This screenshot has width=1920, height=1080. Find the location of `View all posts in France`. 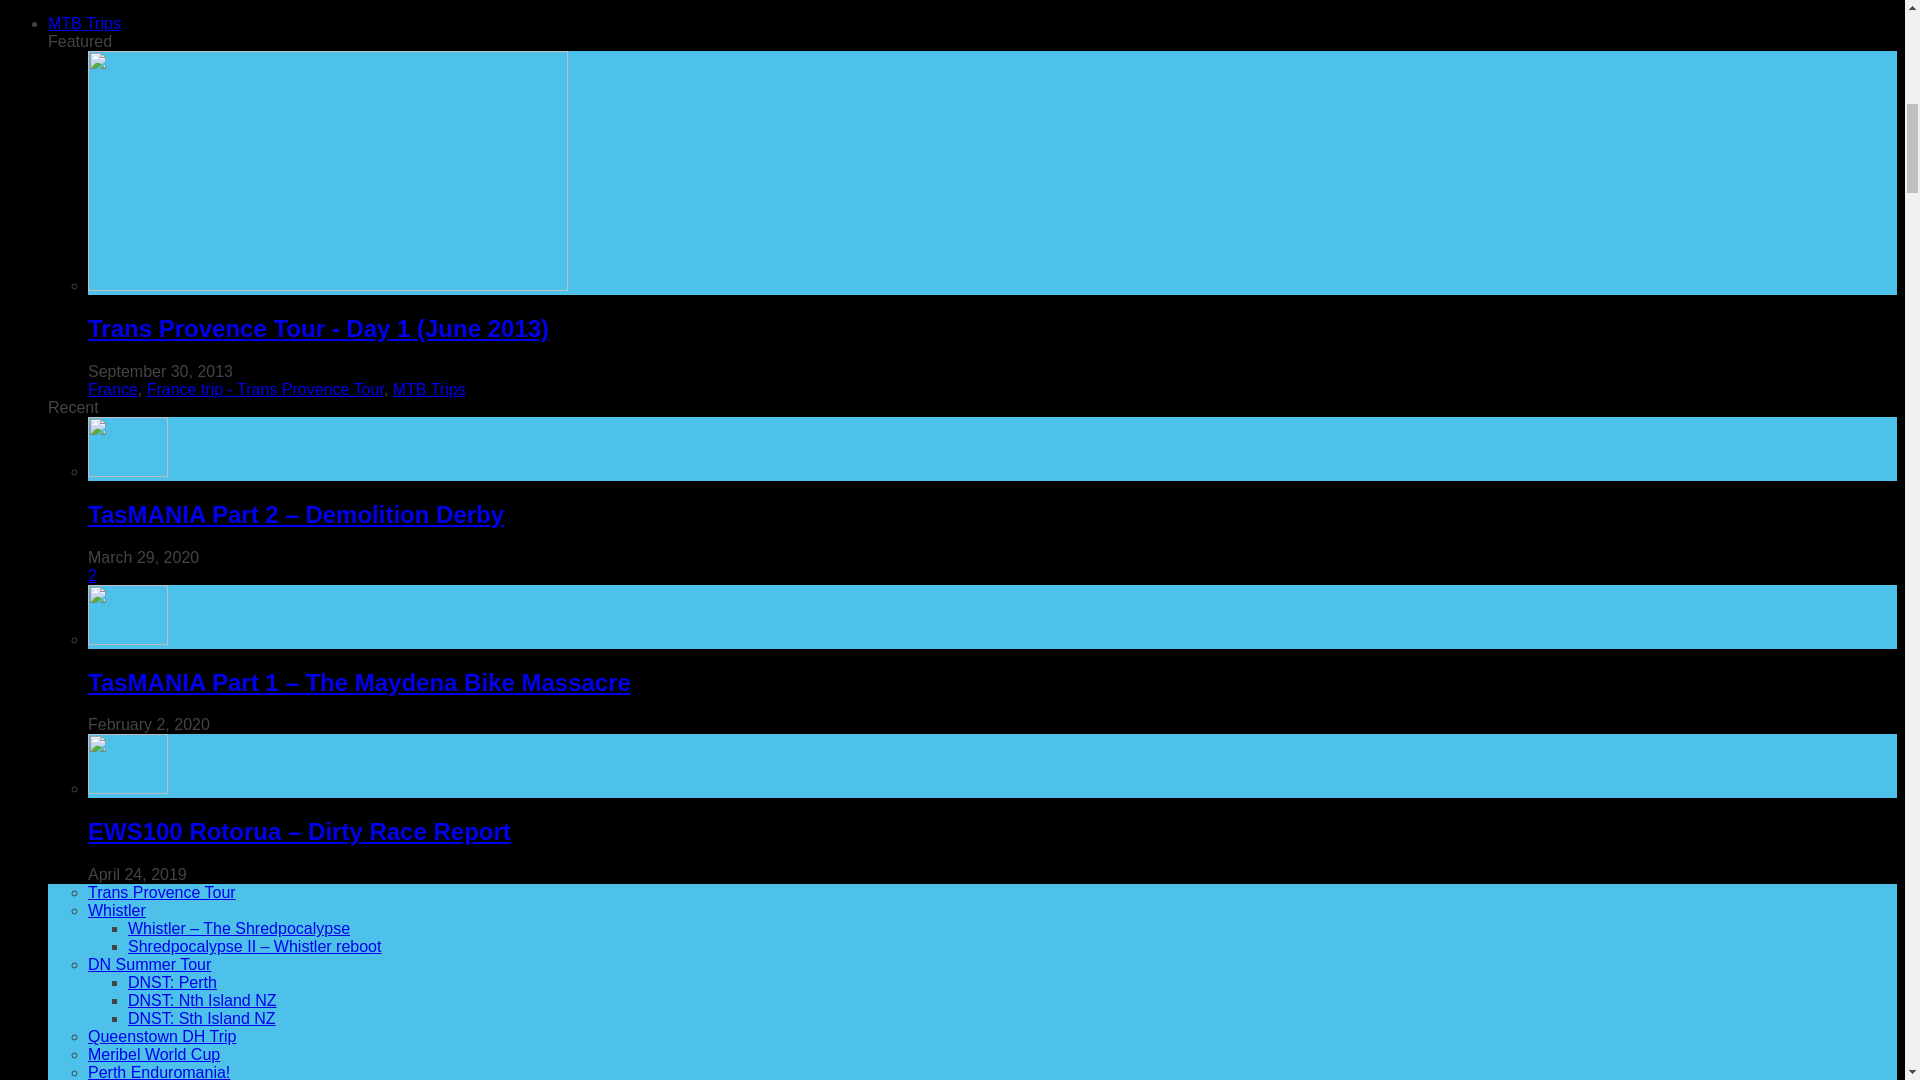

View all posts in France is located at coordinates (113, 390).